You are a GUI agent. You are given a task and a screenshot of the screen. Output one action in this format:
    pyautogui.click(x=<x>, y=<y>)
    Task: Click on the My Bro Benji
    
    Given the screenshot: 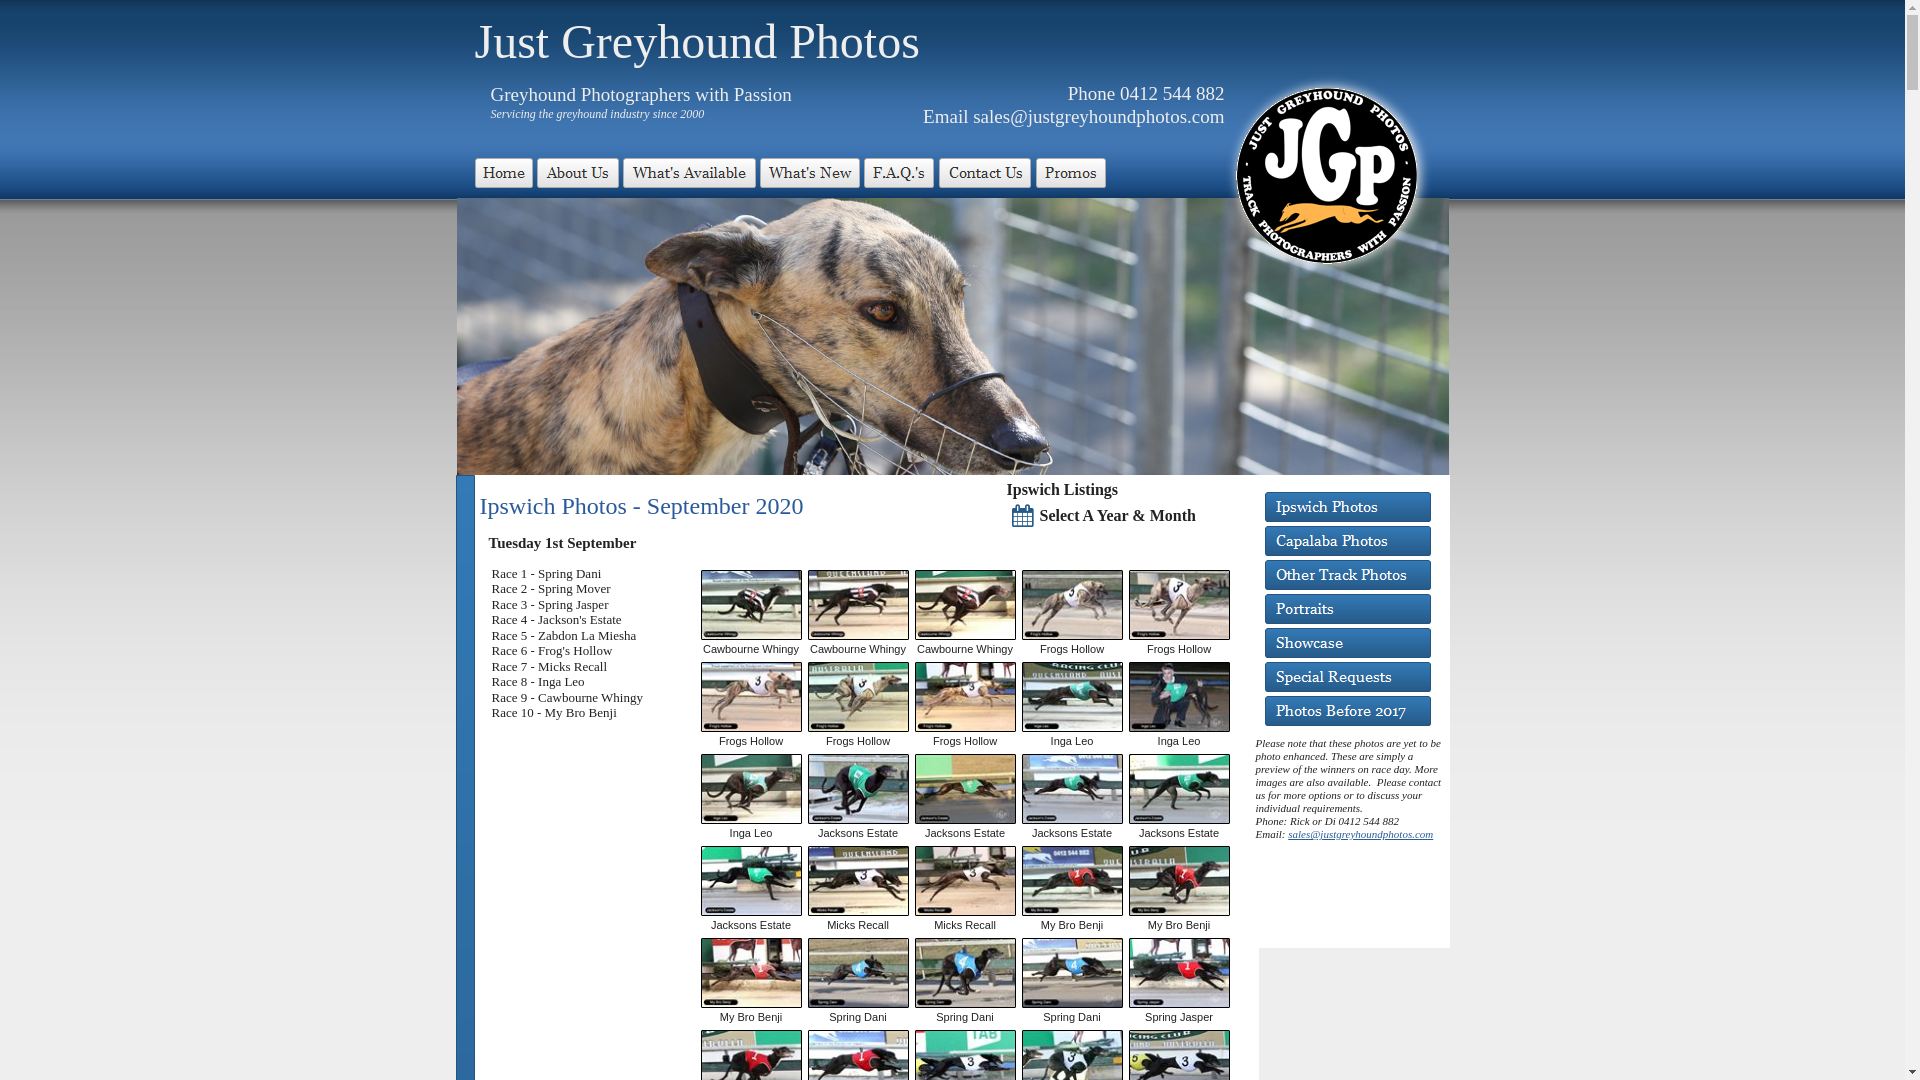 What is the action you would take?
    pyautogui.click(x=750, y=973)
    